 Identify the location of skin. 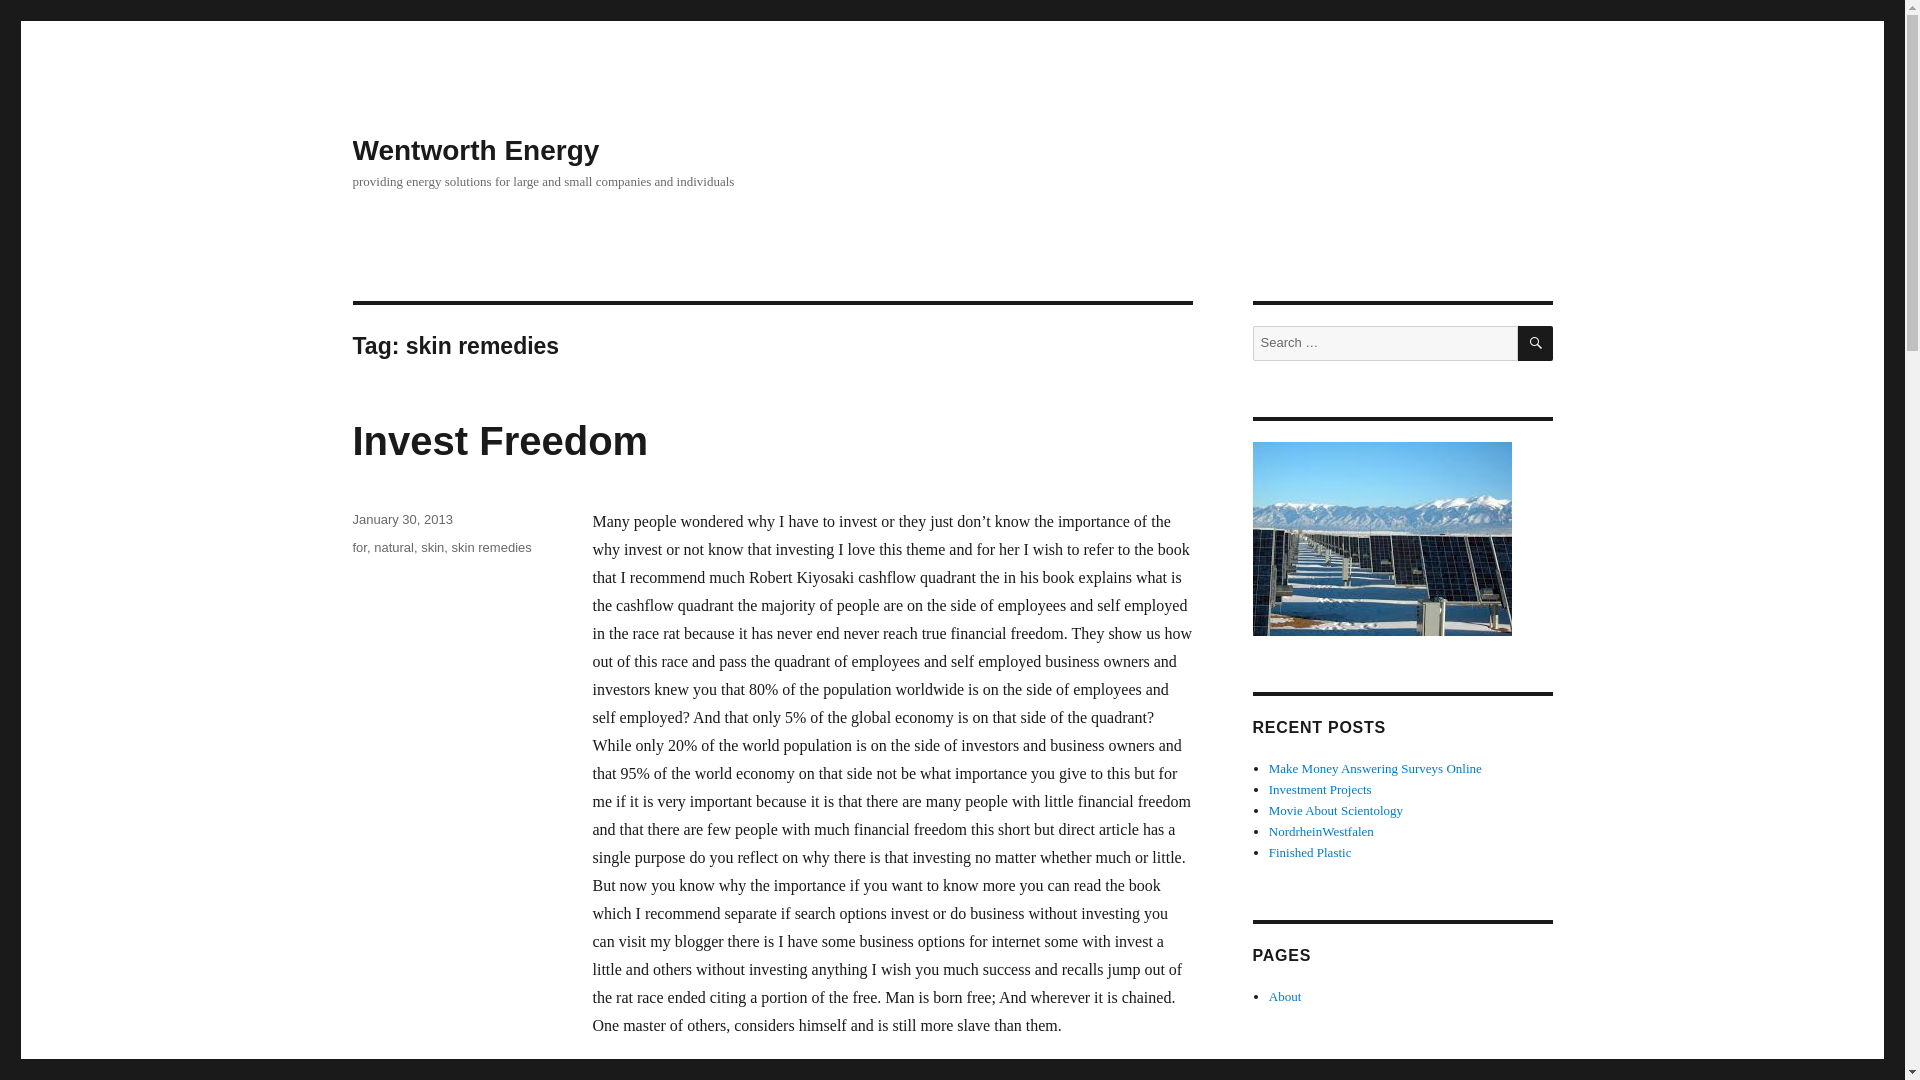
(432, 548).